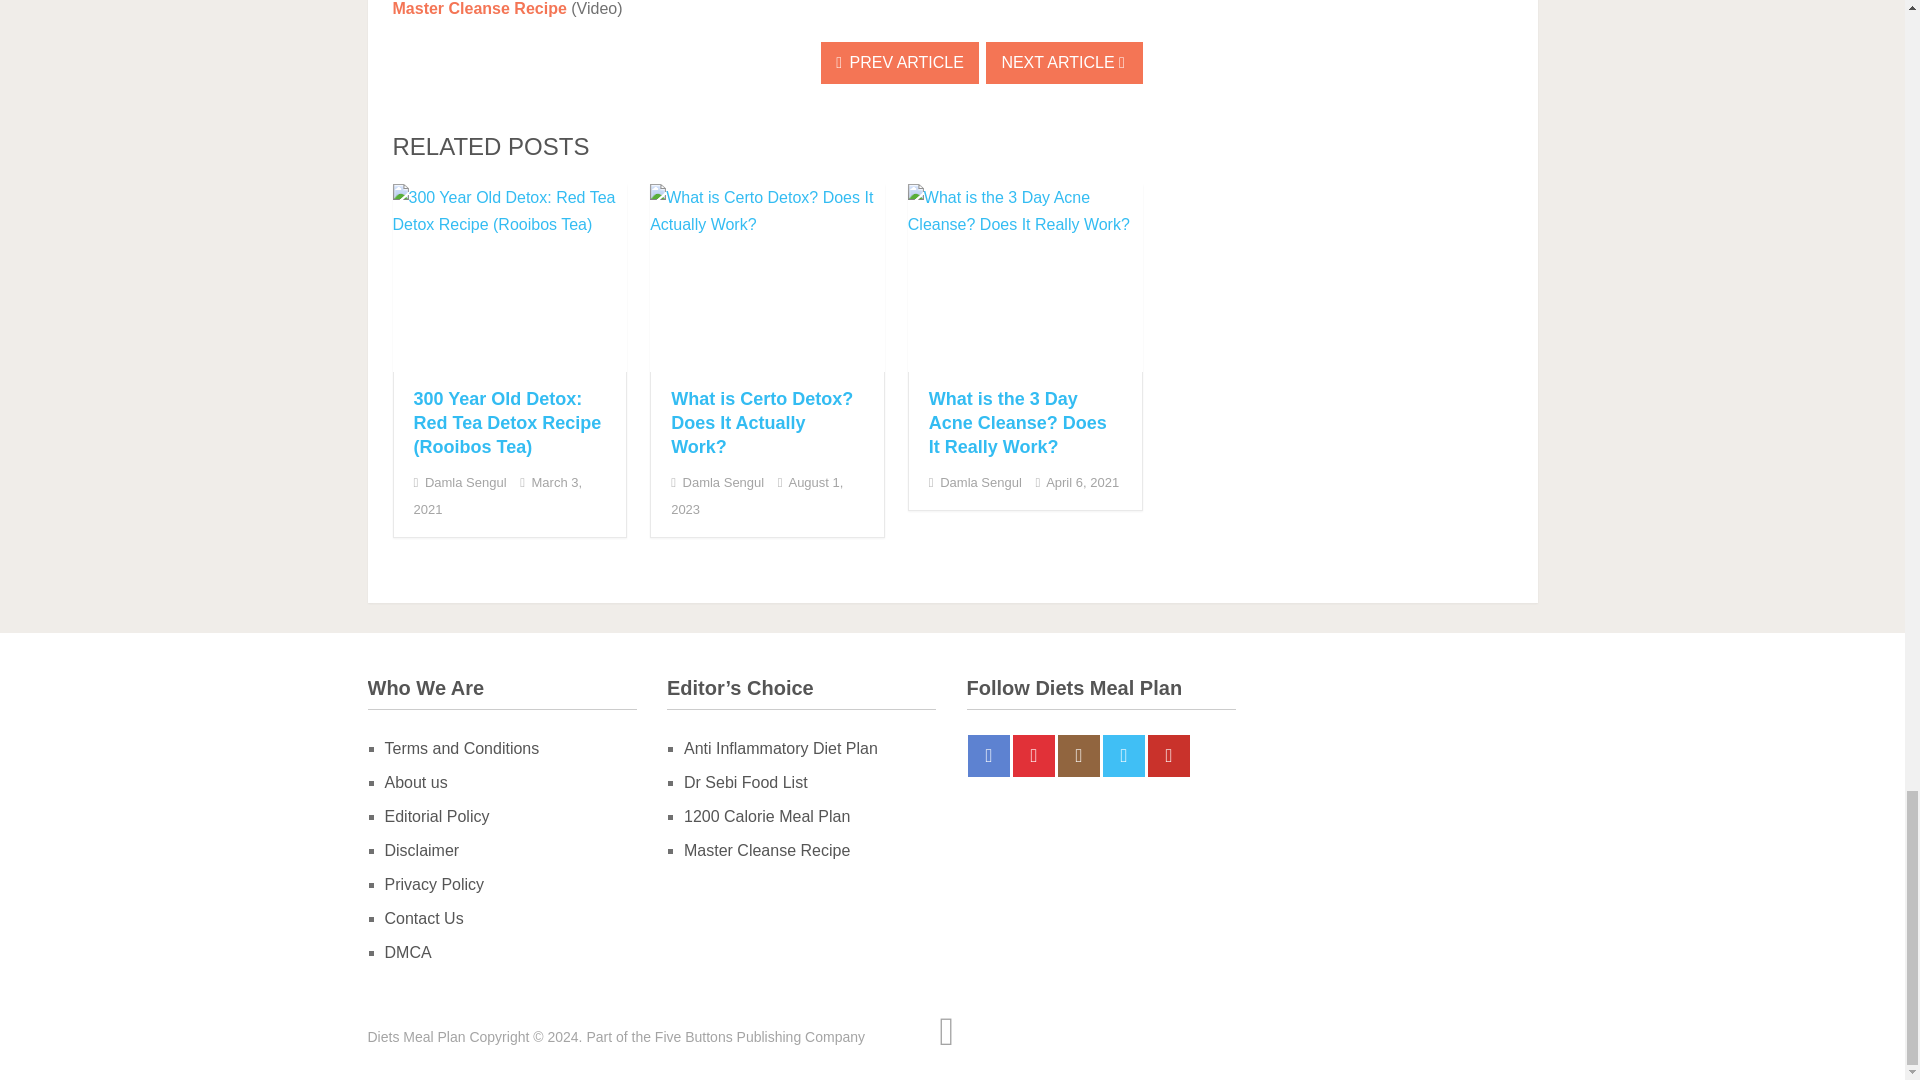  I want to click on What is the 3 Day Acne Cleanse? Does It Really Work?, so click(1025, 278).